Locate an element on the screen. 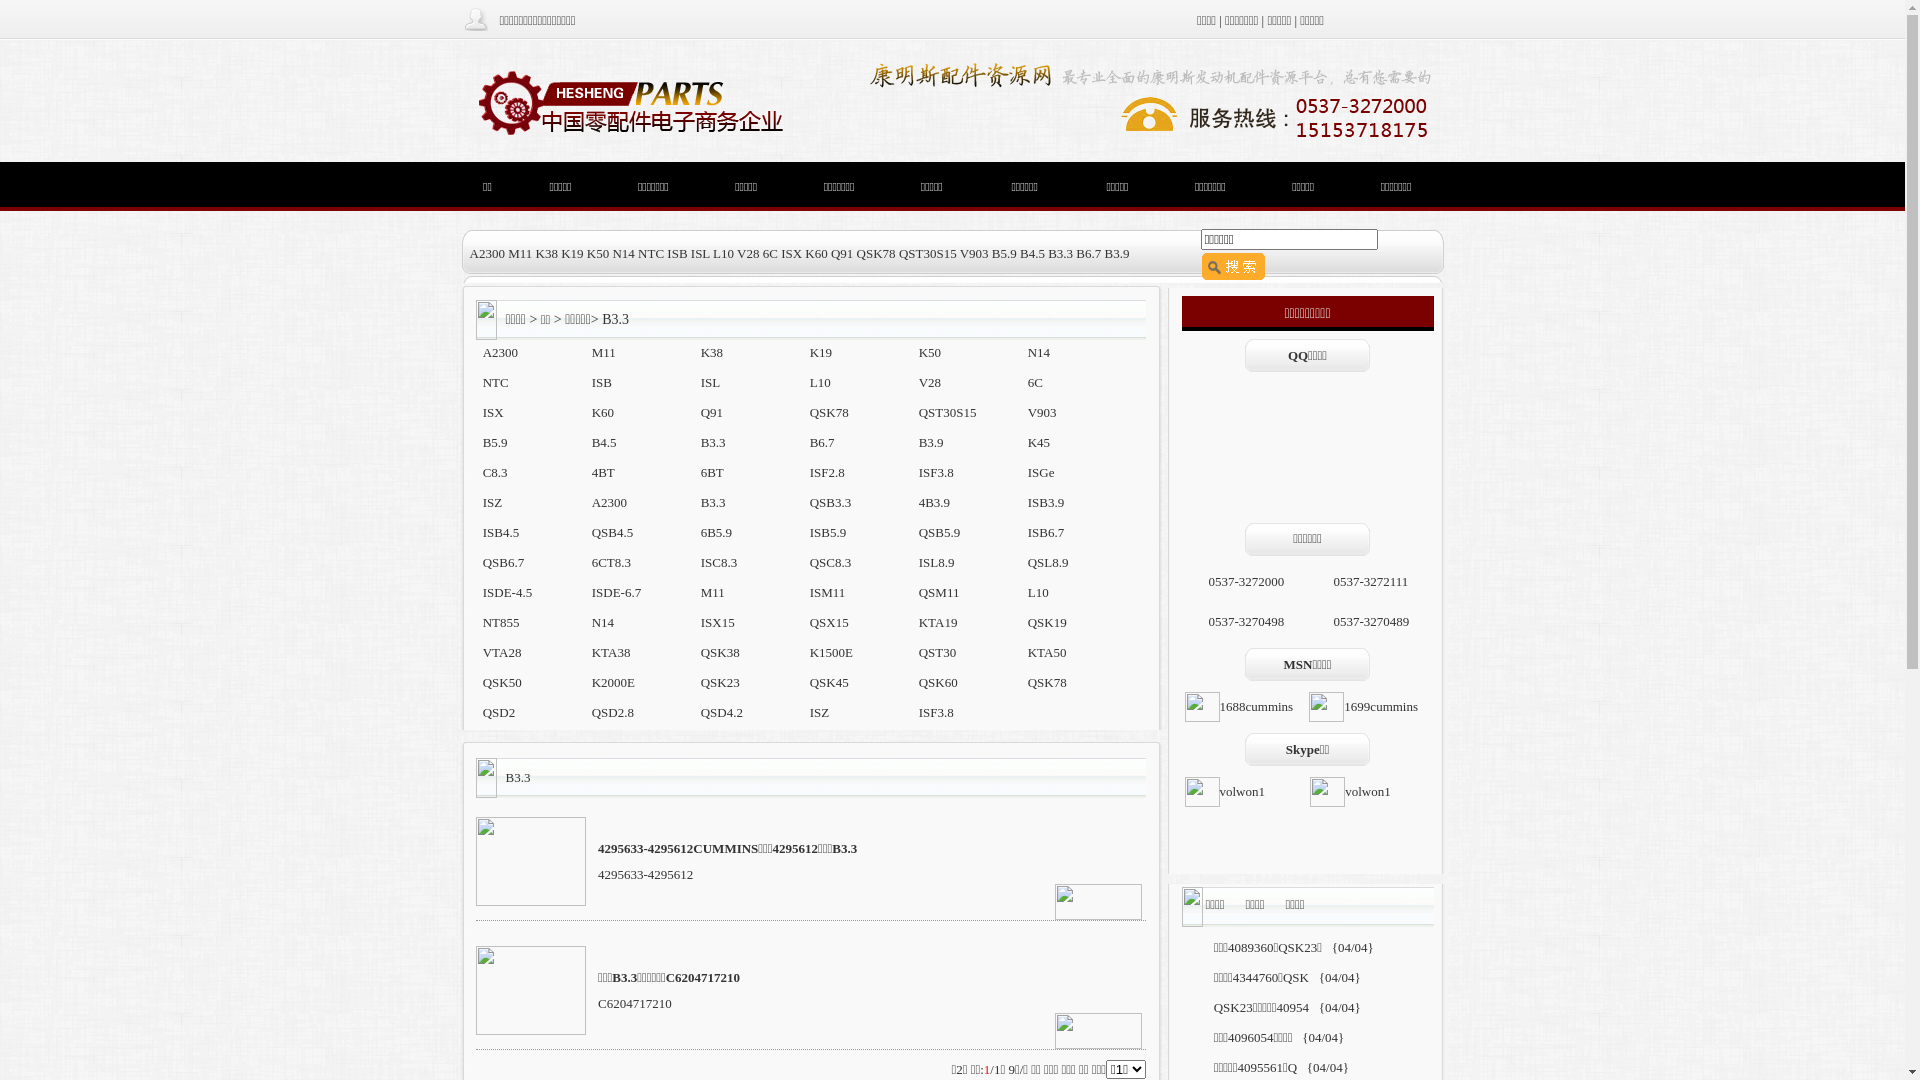 The width and height of the screenshot is (1920, 1080). QSL8.9 is located at coordinates (1048, 562).